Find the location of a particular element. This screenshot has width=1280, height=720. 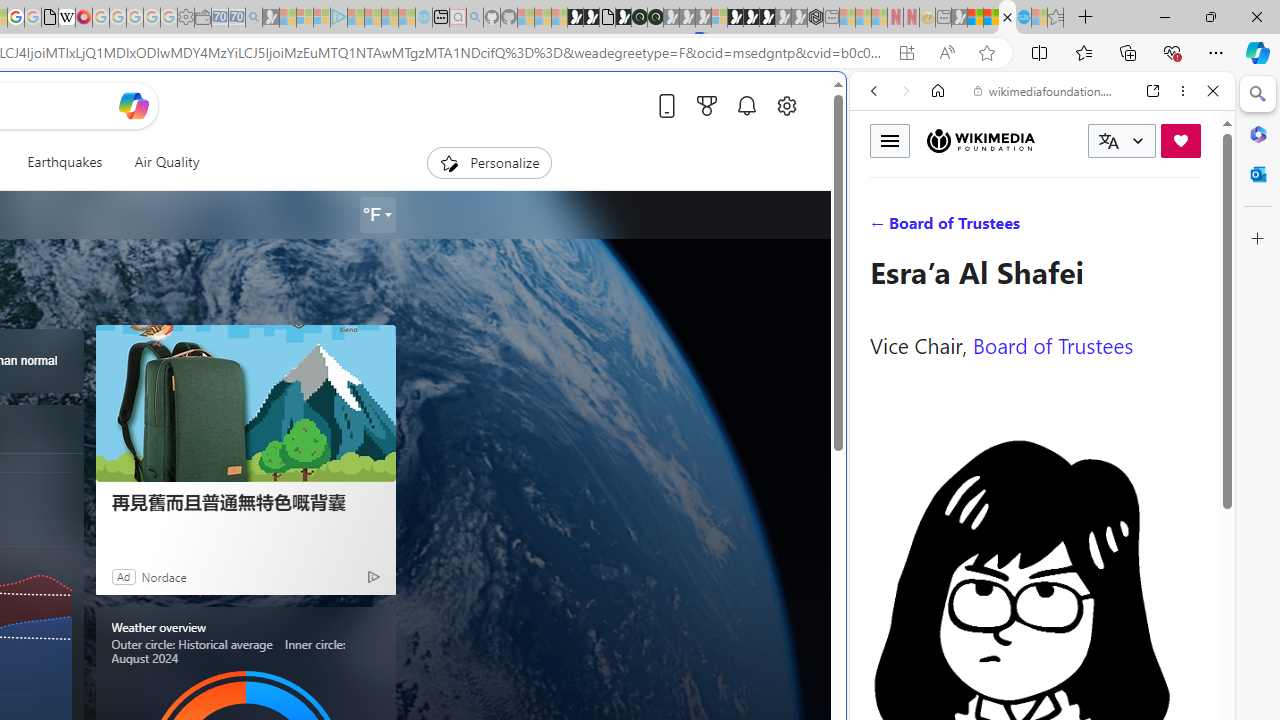

Sign in to your account - Sleeping is located at coordinates (719, 18).